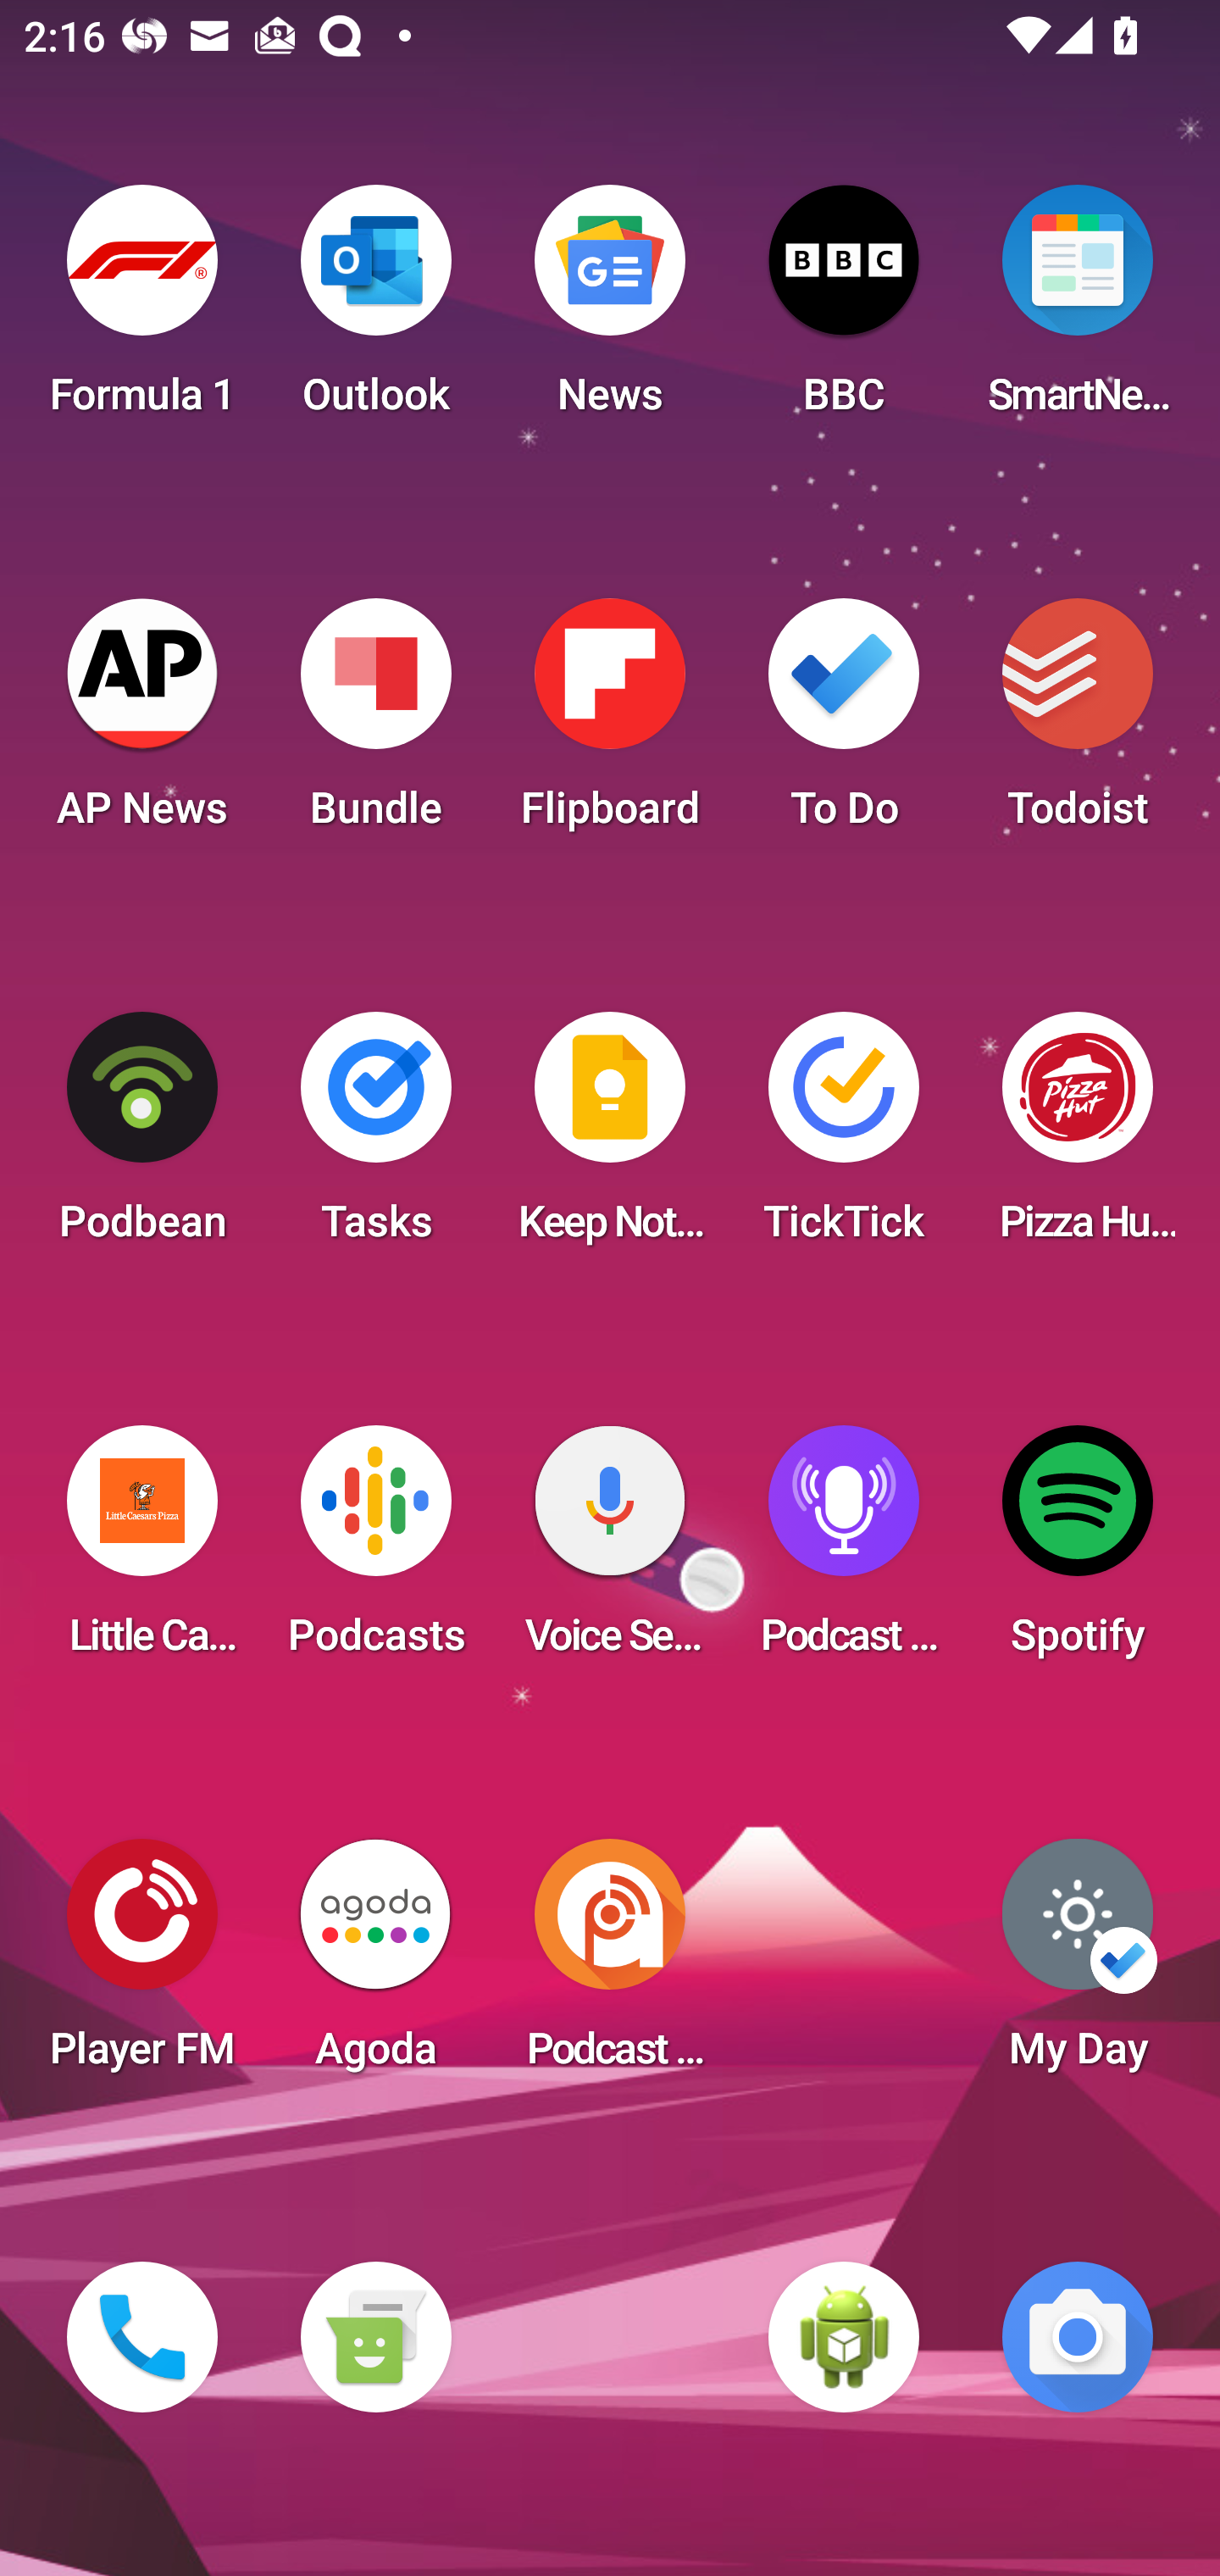 This screenshot has width=1220, height=2576. What do you see at coordinates (1078, 310) in the screenshot?
I see `SmartNews` at bounding box center [1078, 310].